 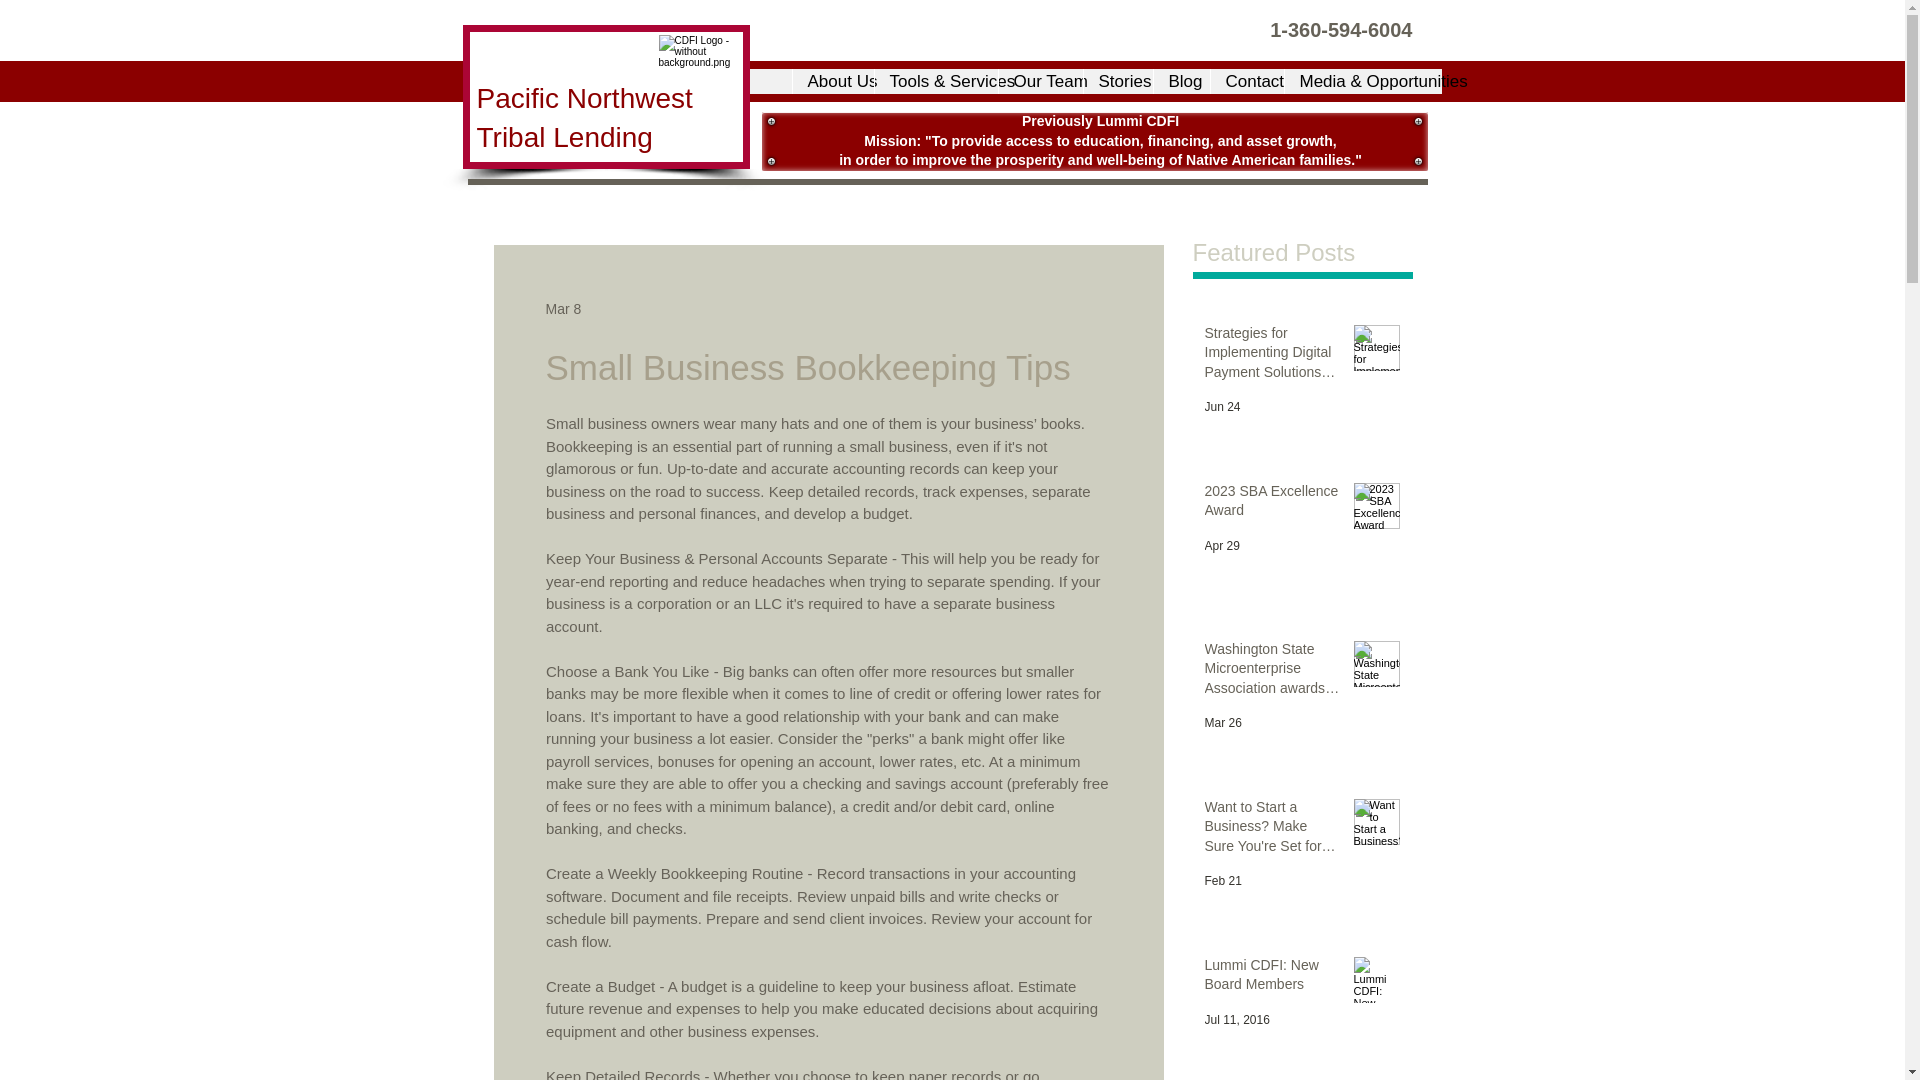 What do you see at coordinates (1117, 81) in the screenshot?
I see `Stories` at bounding box center [1117, 81].